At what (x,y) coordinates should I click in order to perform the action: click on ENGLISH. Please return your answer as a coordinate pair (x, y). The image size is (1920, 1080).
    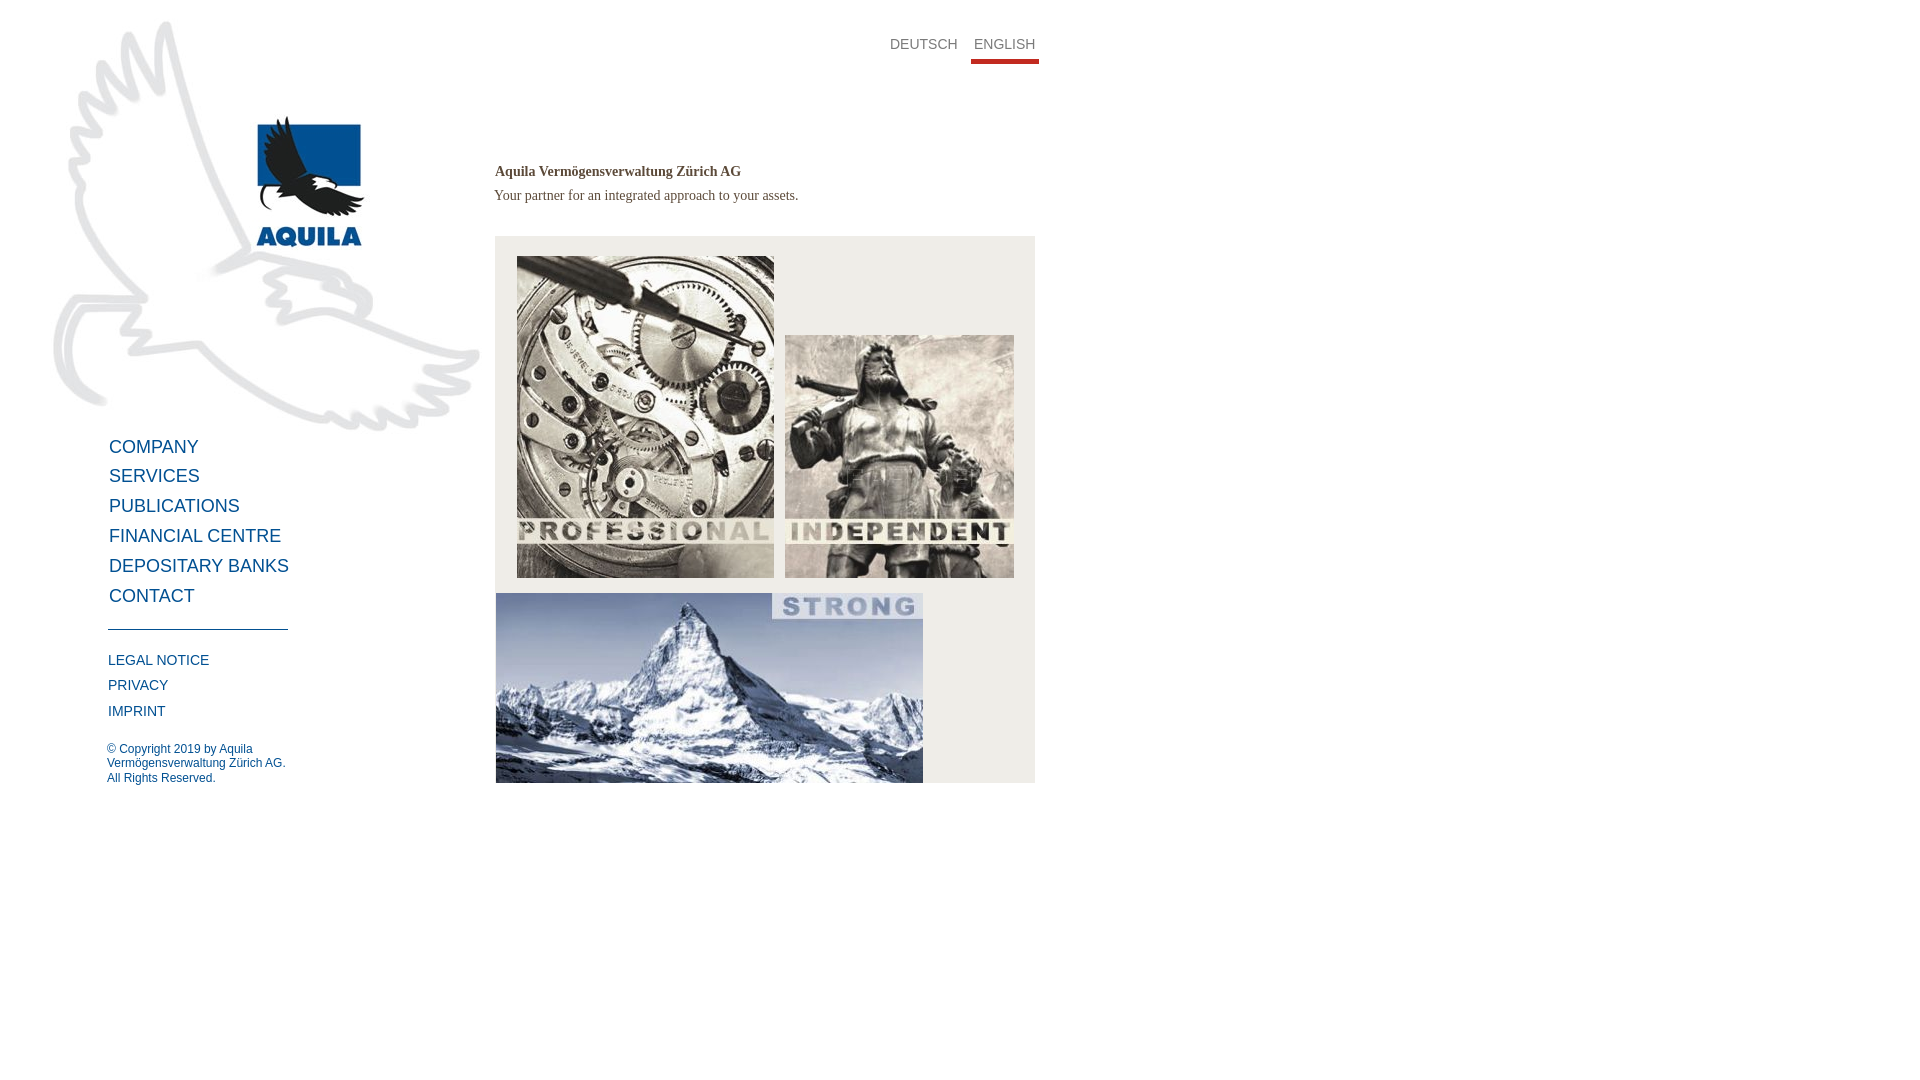
    Looking at the image, I should click on (1011, 44).